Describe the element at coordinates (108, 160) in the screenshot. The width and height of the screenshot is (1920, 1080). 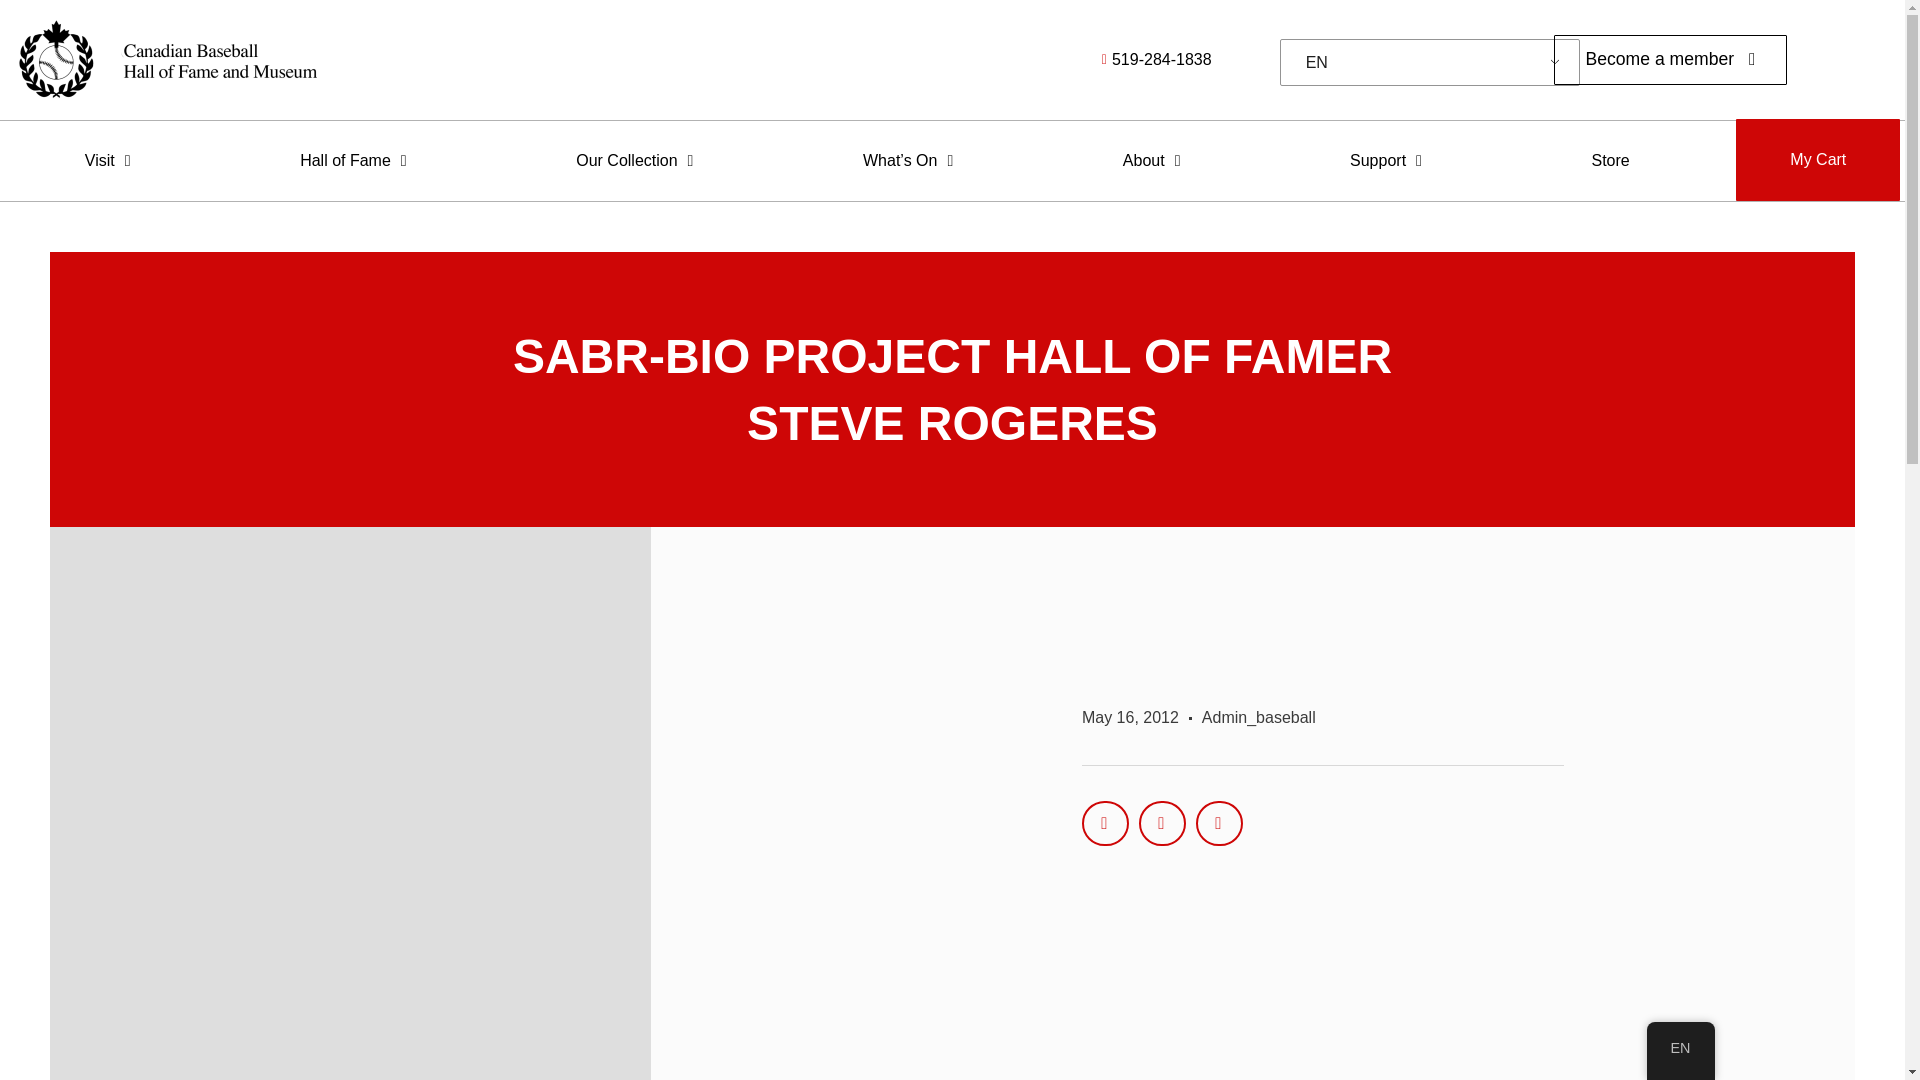
I see `Visit` at that location.